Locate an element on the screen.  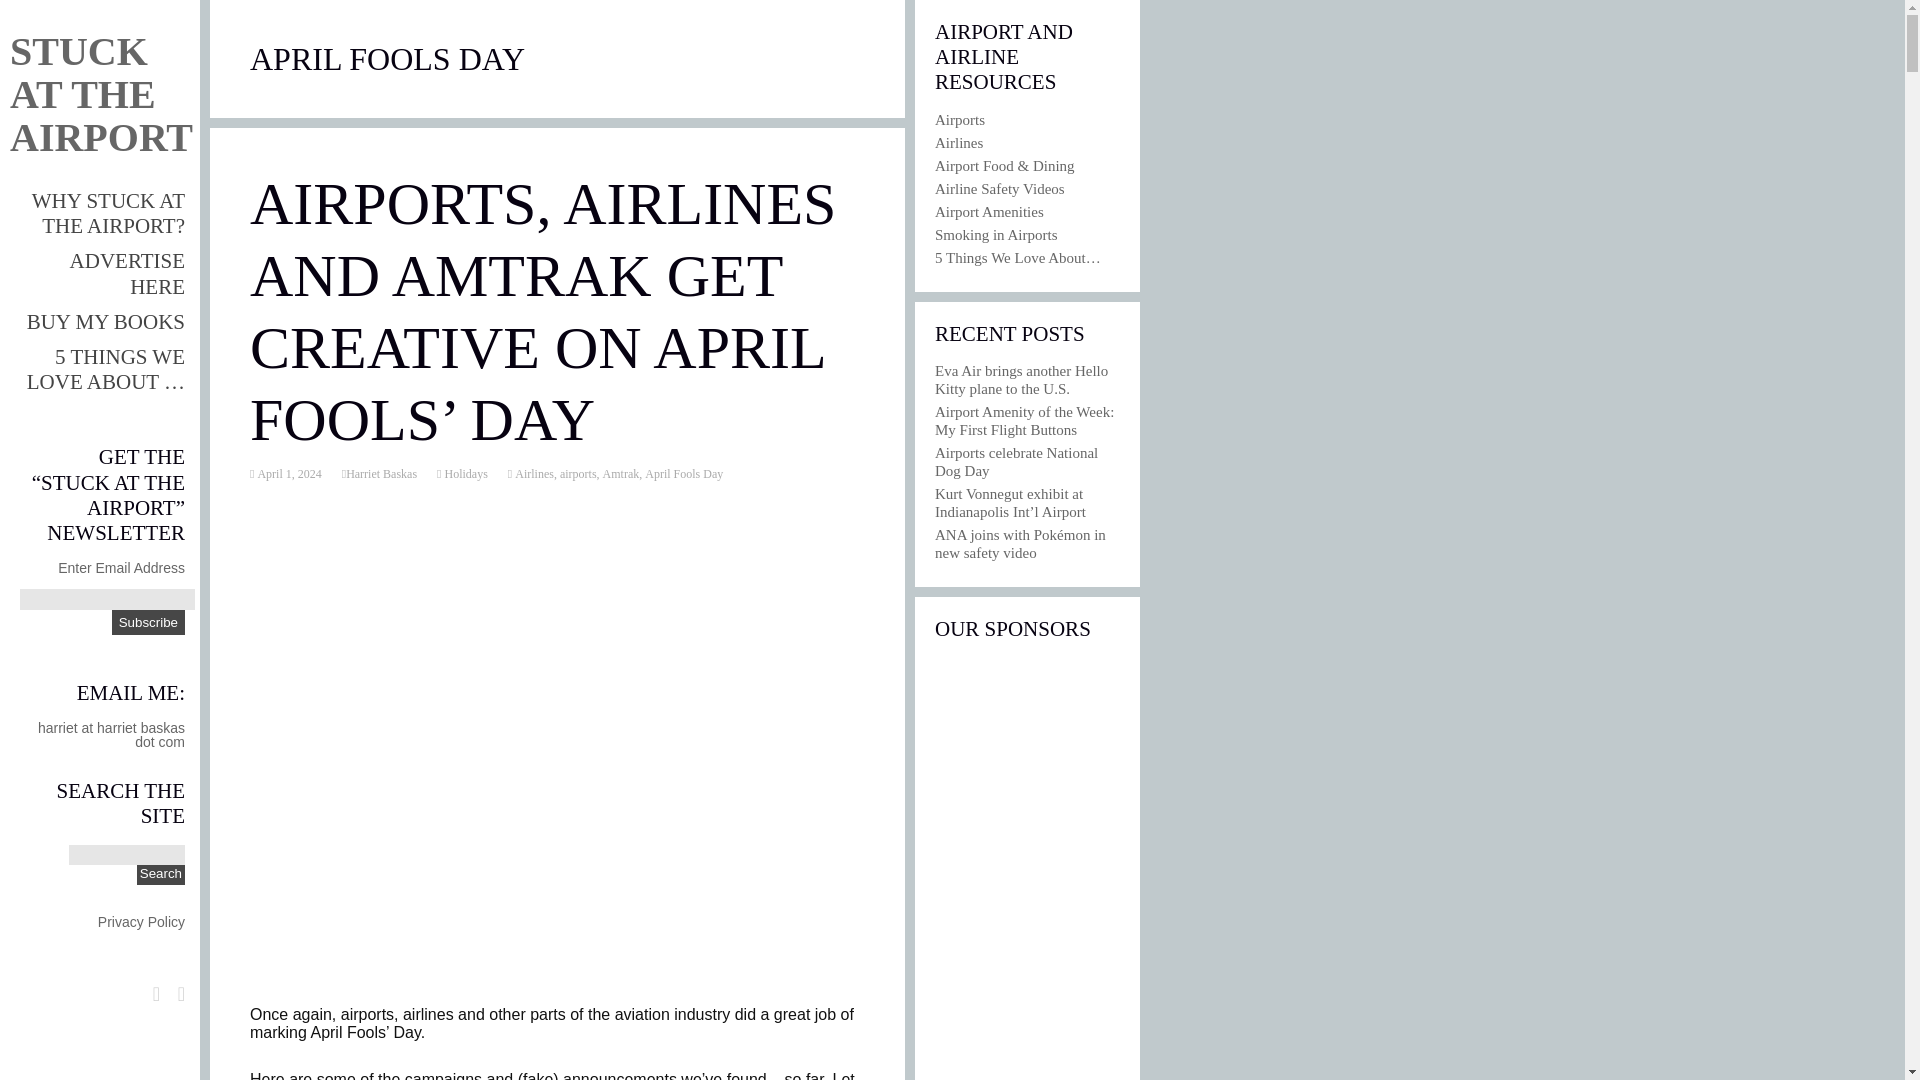
WHY STUCK AT THE AIRPORT? is located at coordinates (108, 213).